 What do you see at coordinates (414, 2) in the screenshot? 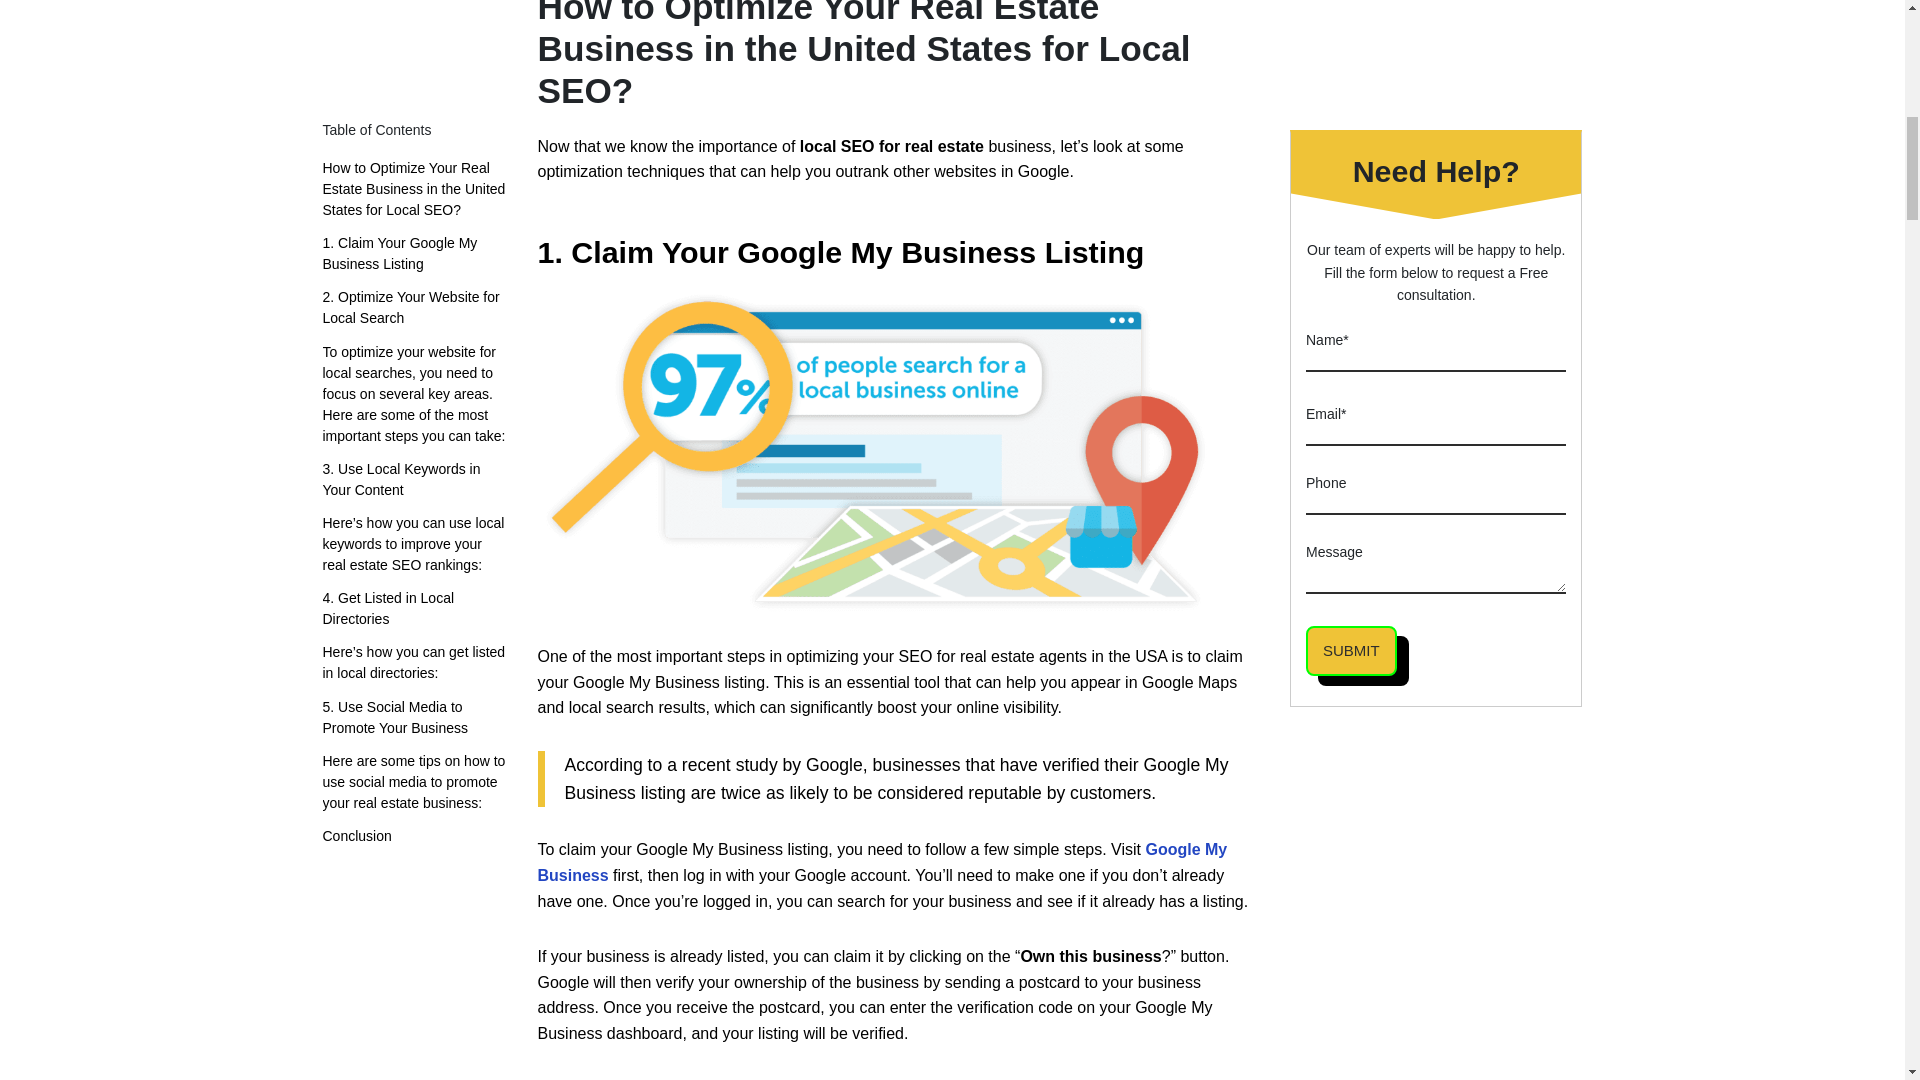
I see `4. Get Listed in Local Directories` at bounding box center [414, 2].